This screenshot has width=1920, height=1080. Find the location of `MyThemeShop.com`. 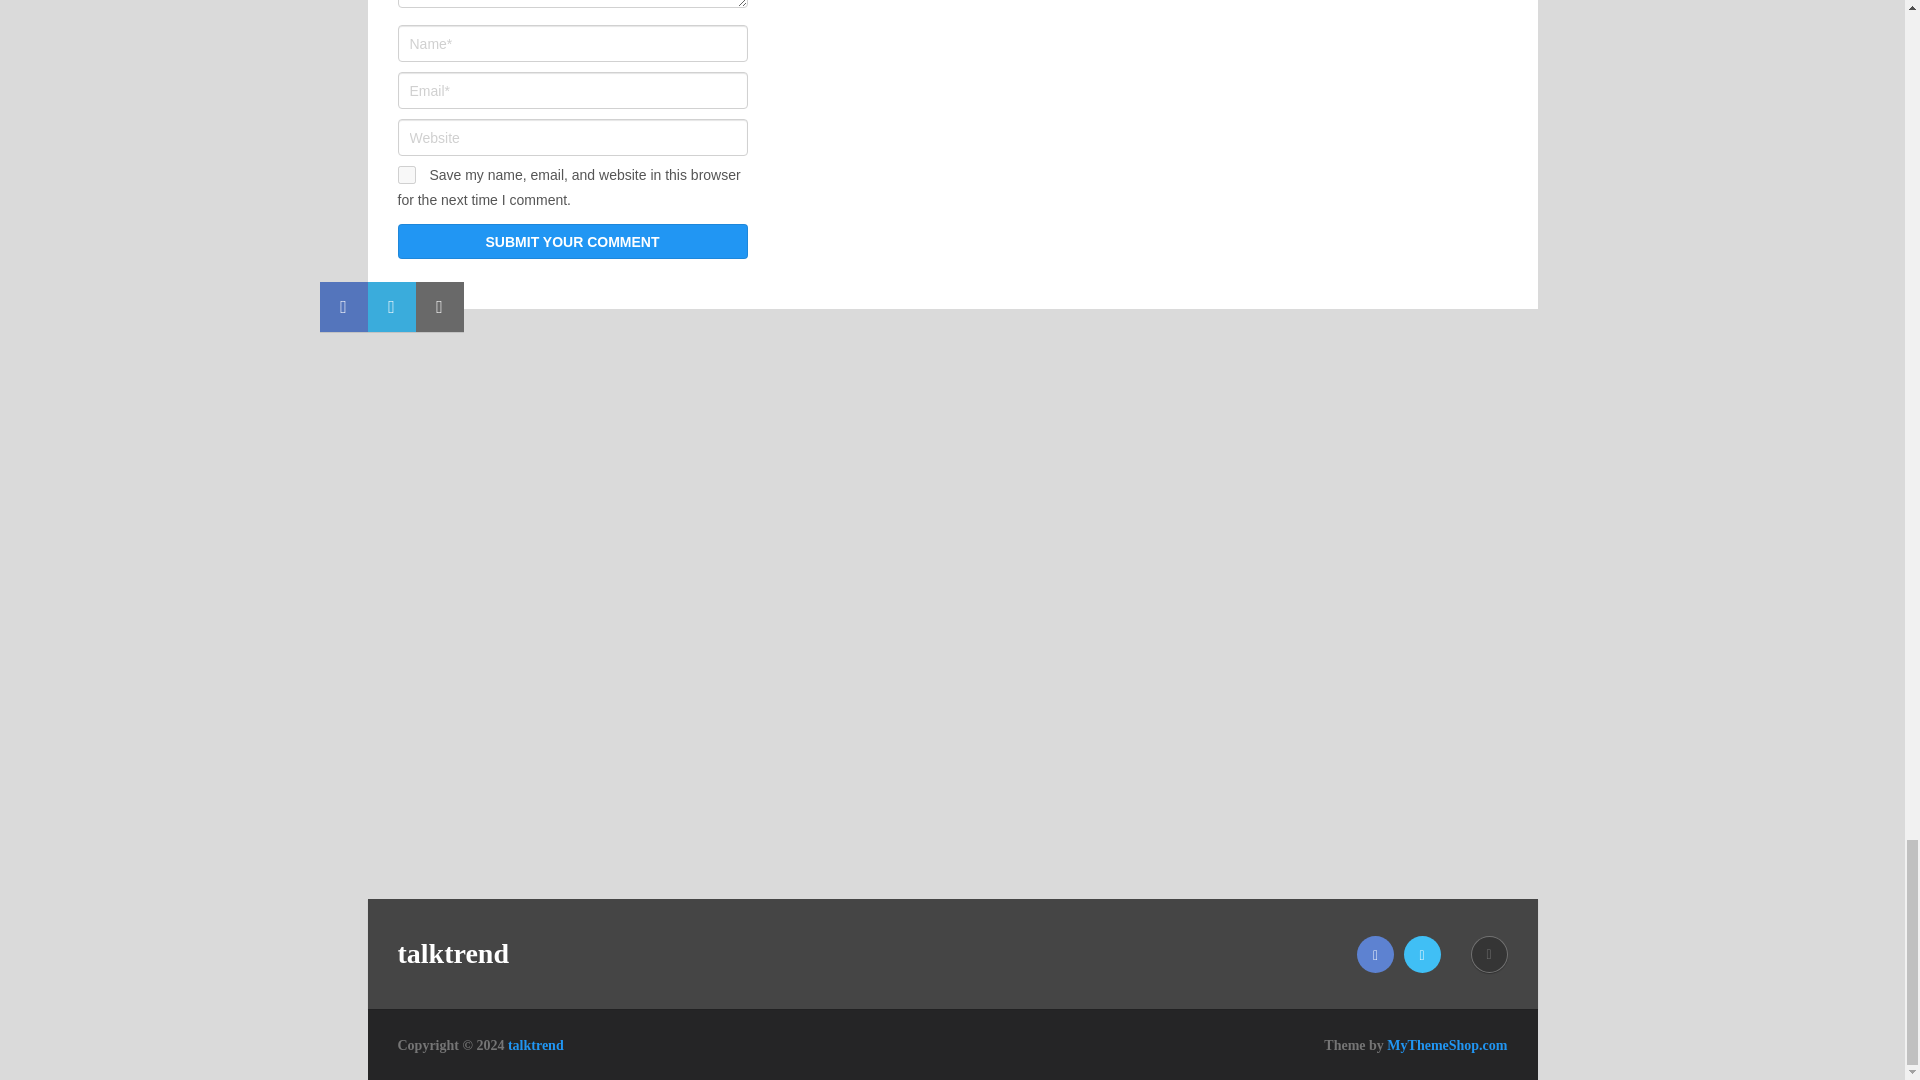

MyThemeShop.com is located at coordinates (1446, 1045).